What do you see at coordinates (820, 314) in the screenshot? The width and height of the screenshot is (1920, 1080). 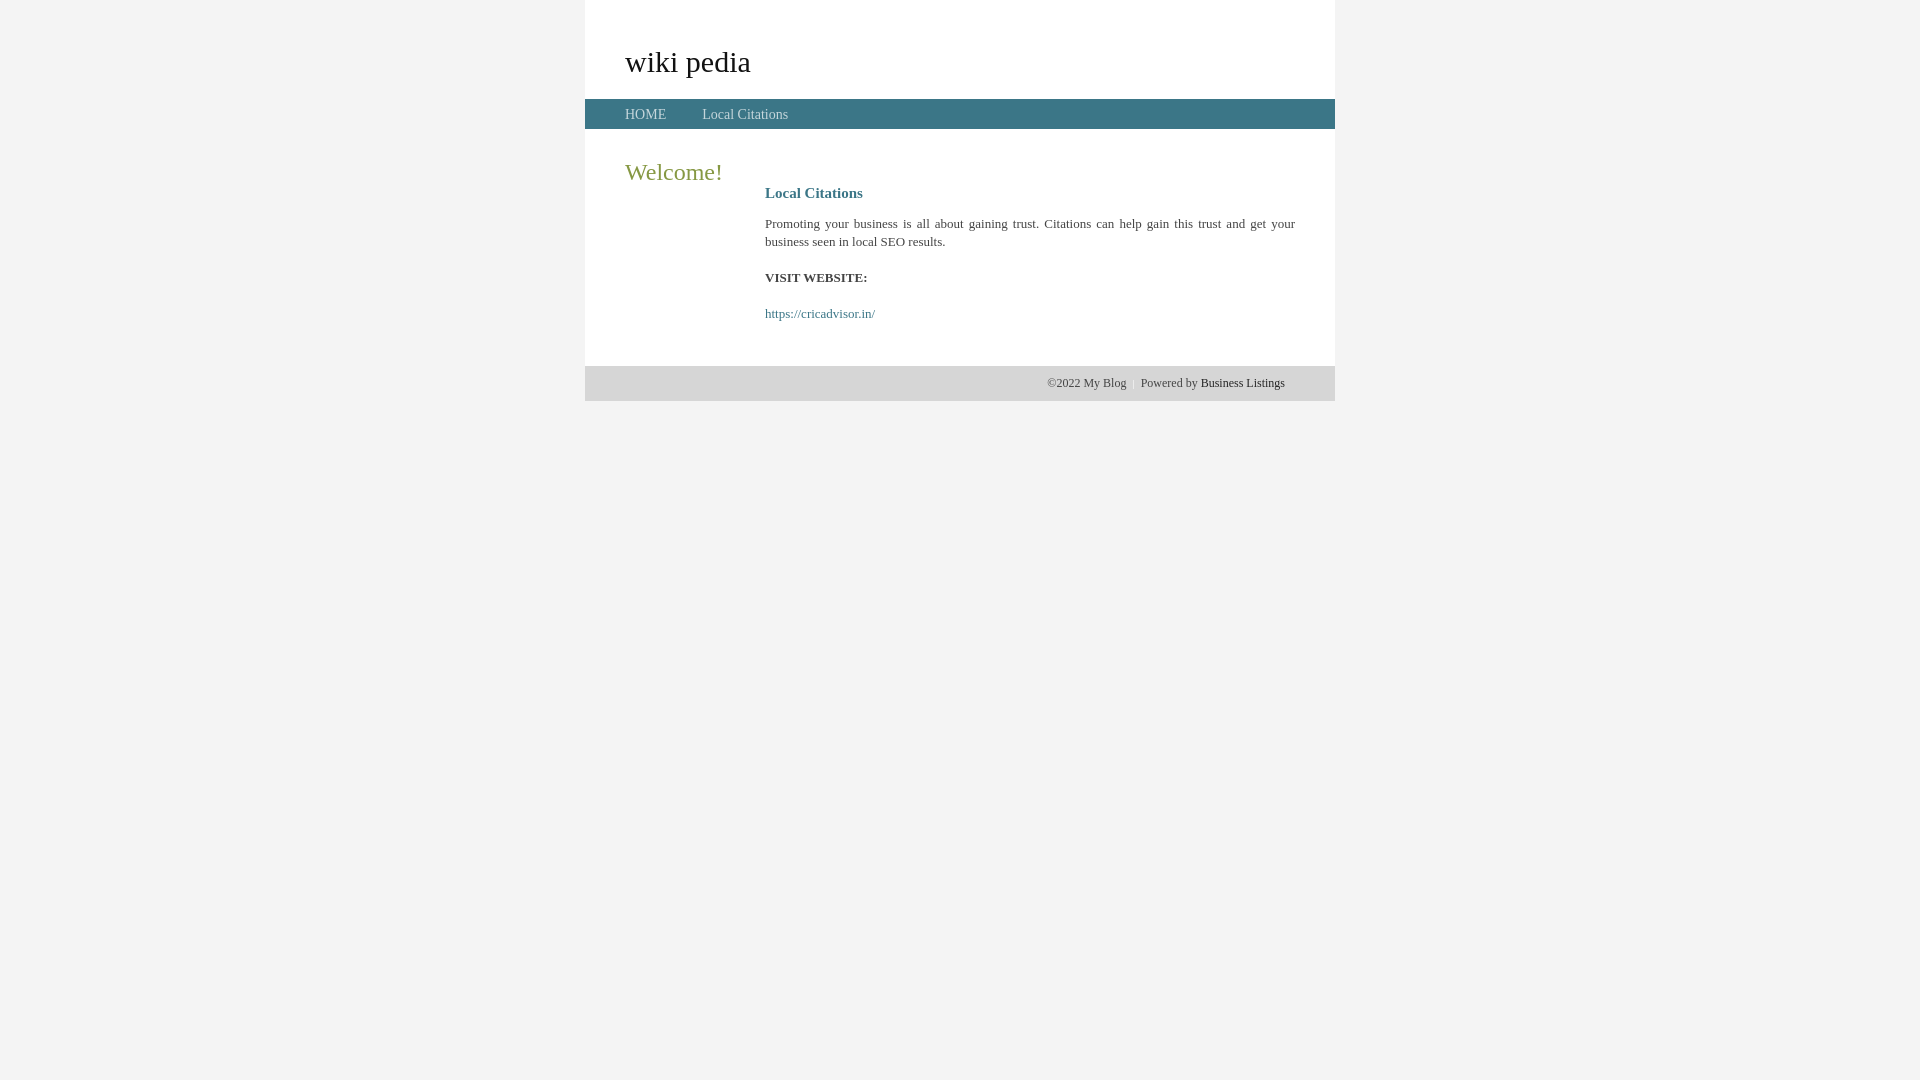 I see `https://cricadvisor.in/` at bounding box center [820, 314].